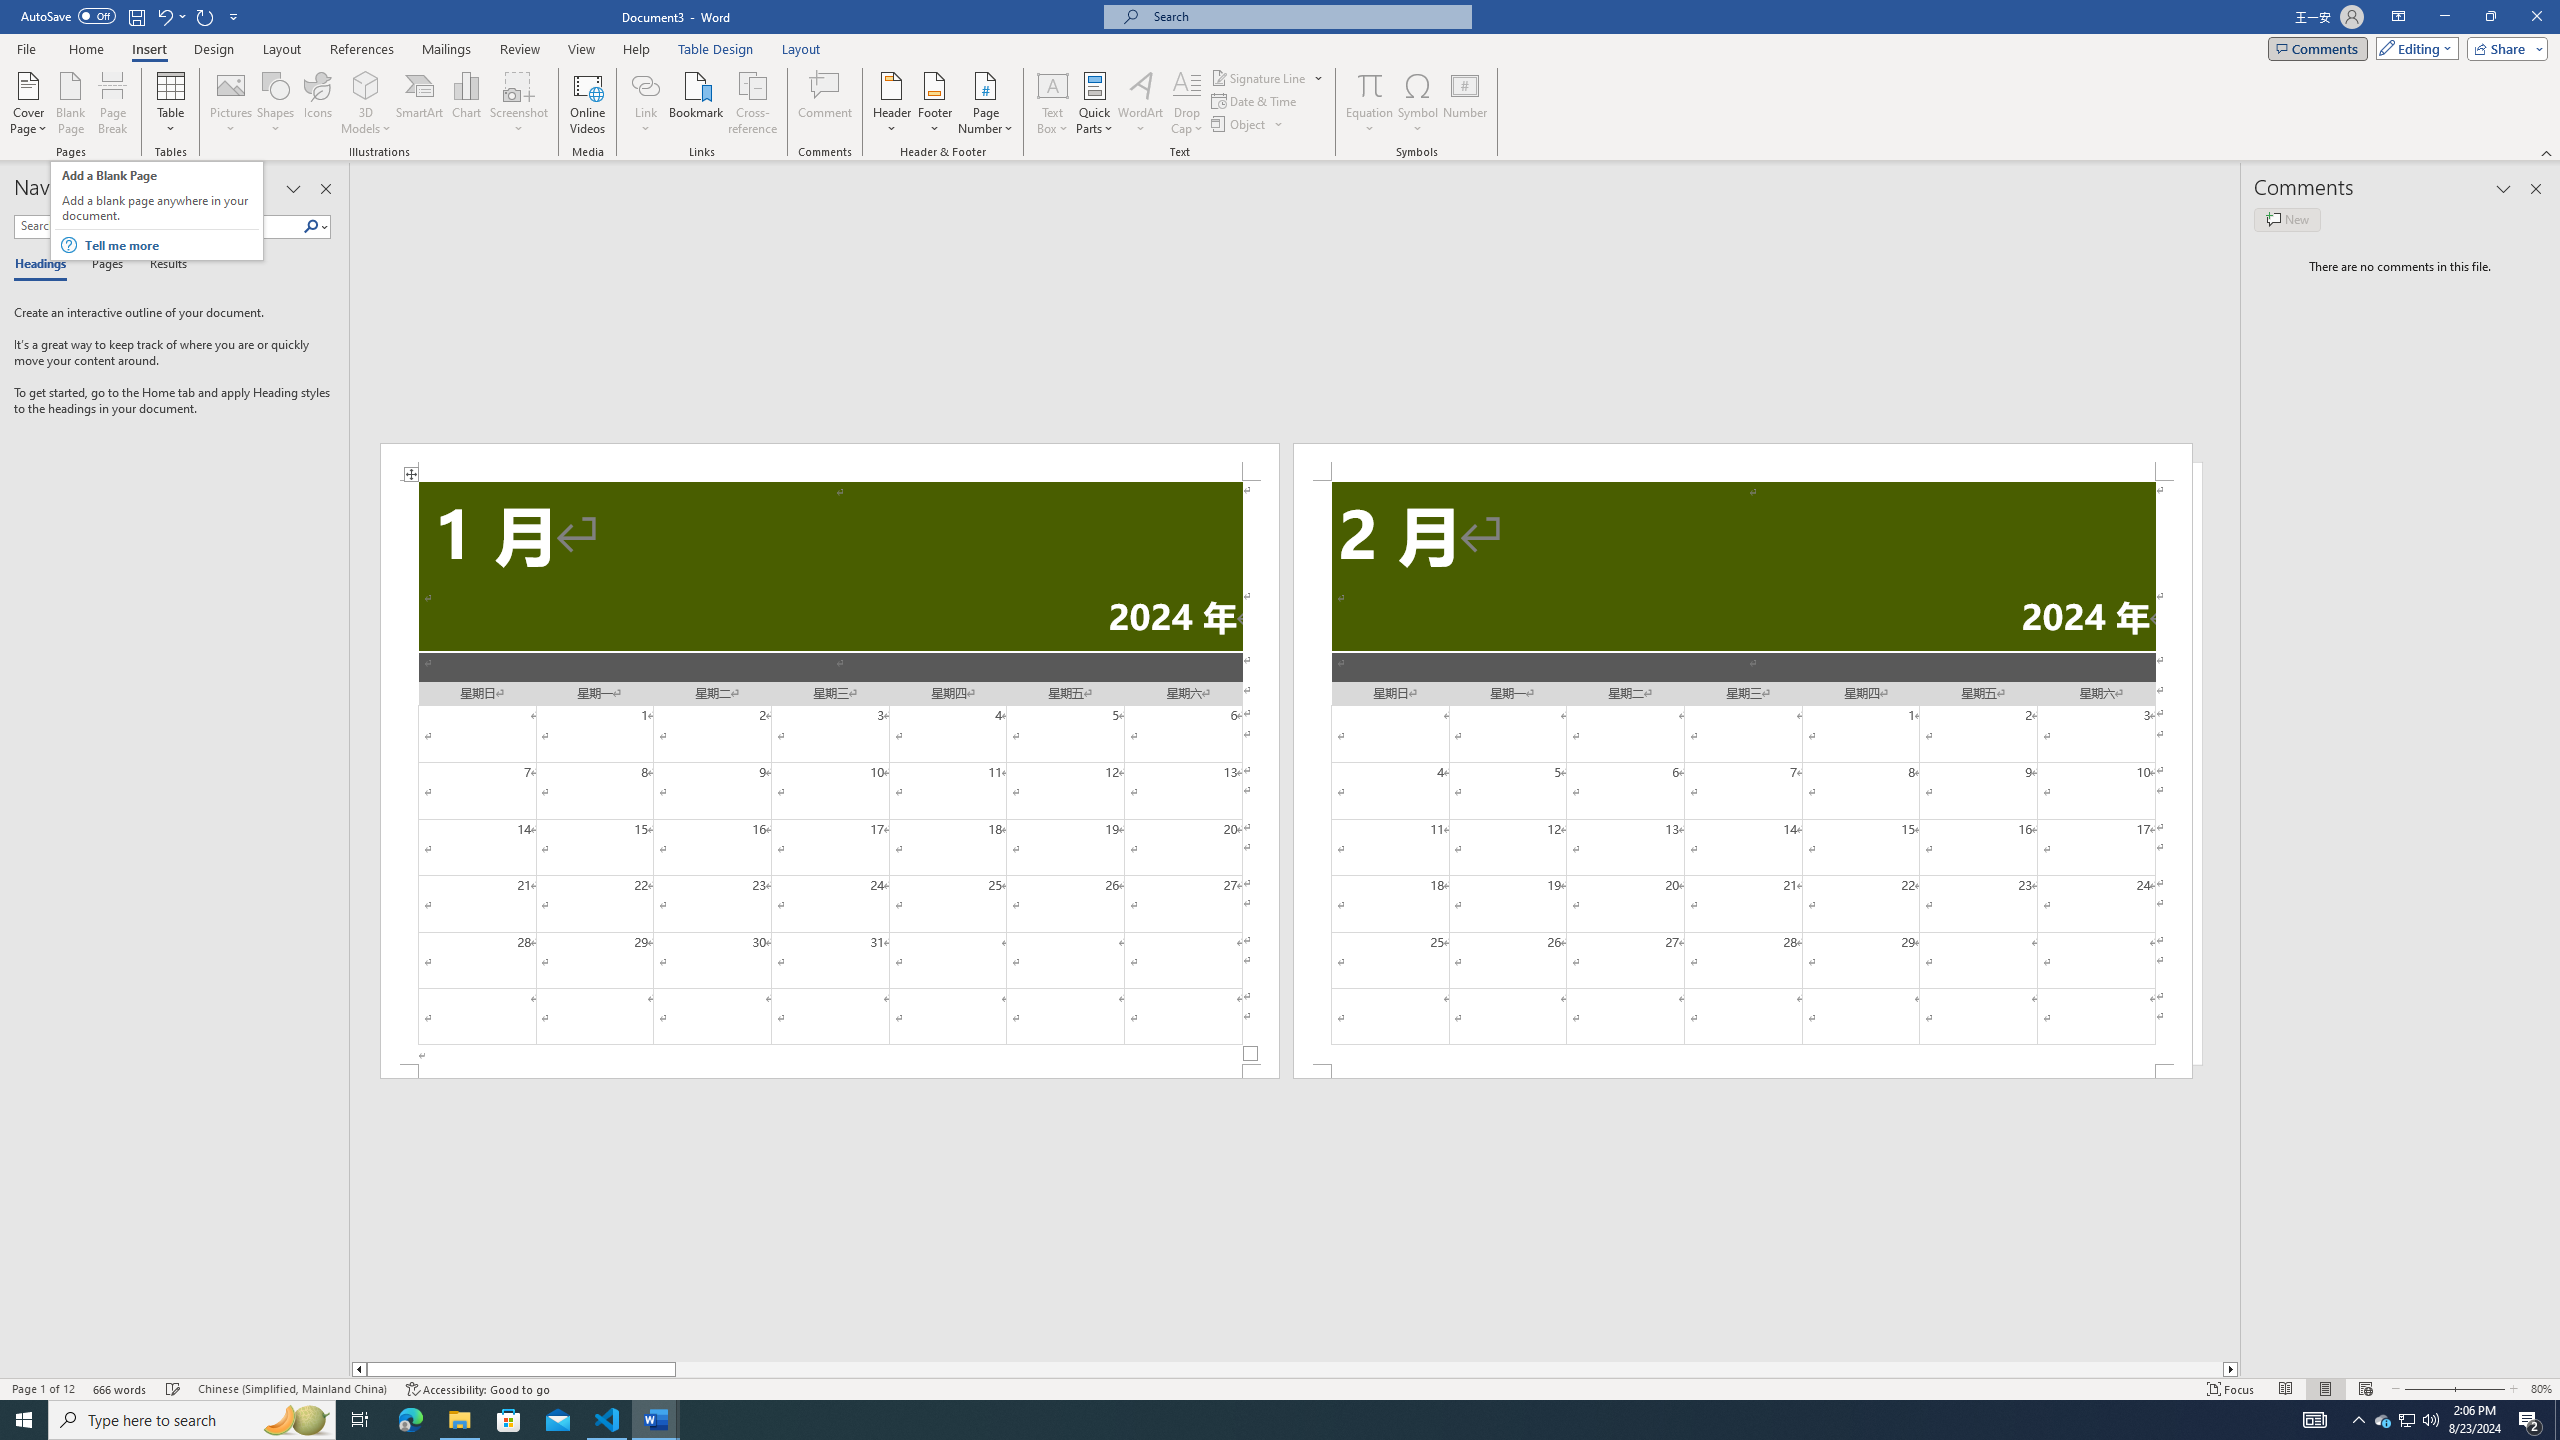 This screenshot has width=2560, height=1440. I want to click on Cover Page, so click(29, 103).